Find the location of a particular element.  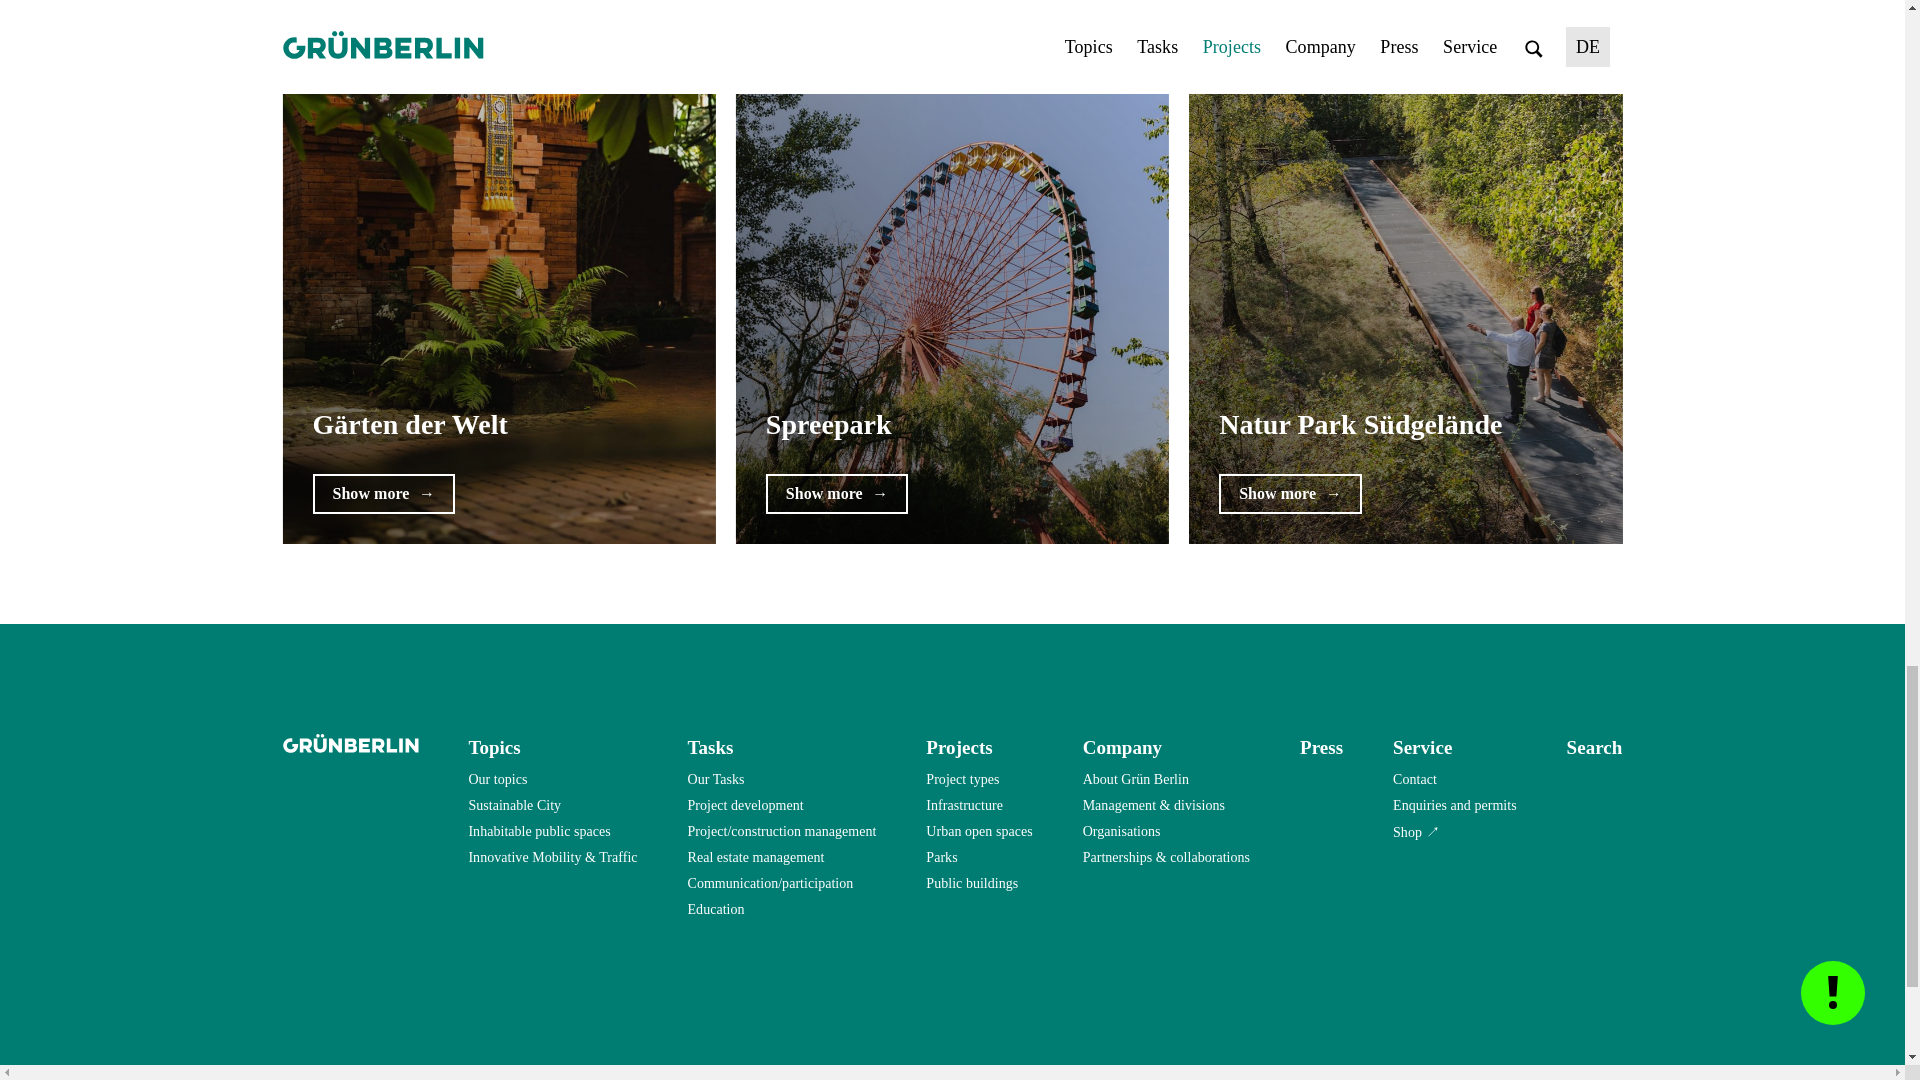

Projects is located at coordinates (958, 746).